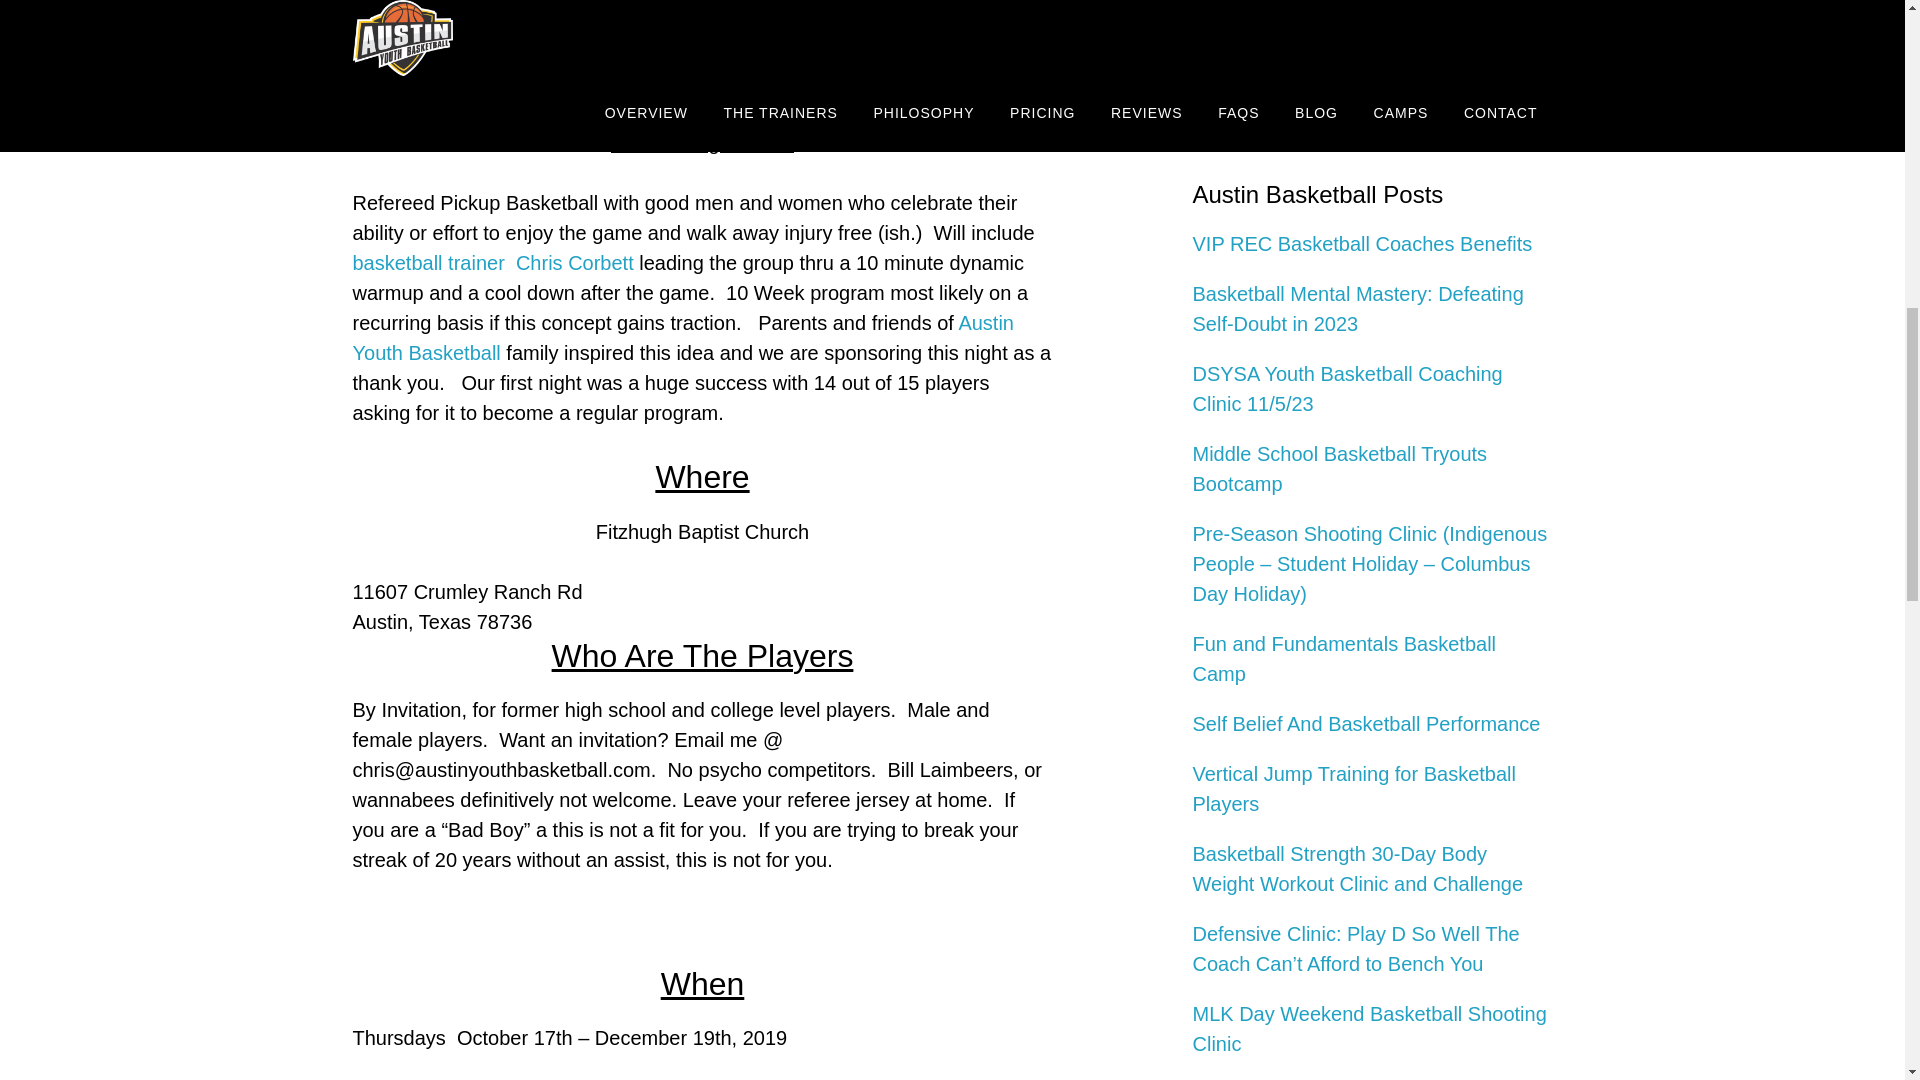 Image resolution: width=1920 pixels, height=1080 pixels. Describe the element at coordinates (1354, 788) in the screenshot. I see `Vertical Jump Training for Basketball Players` at that location.